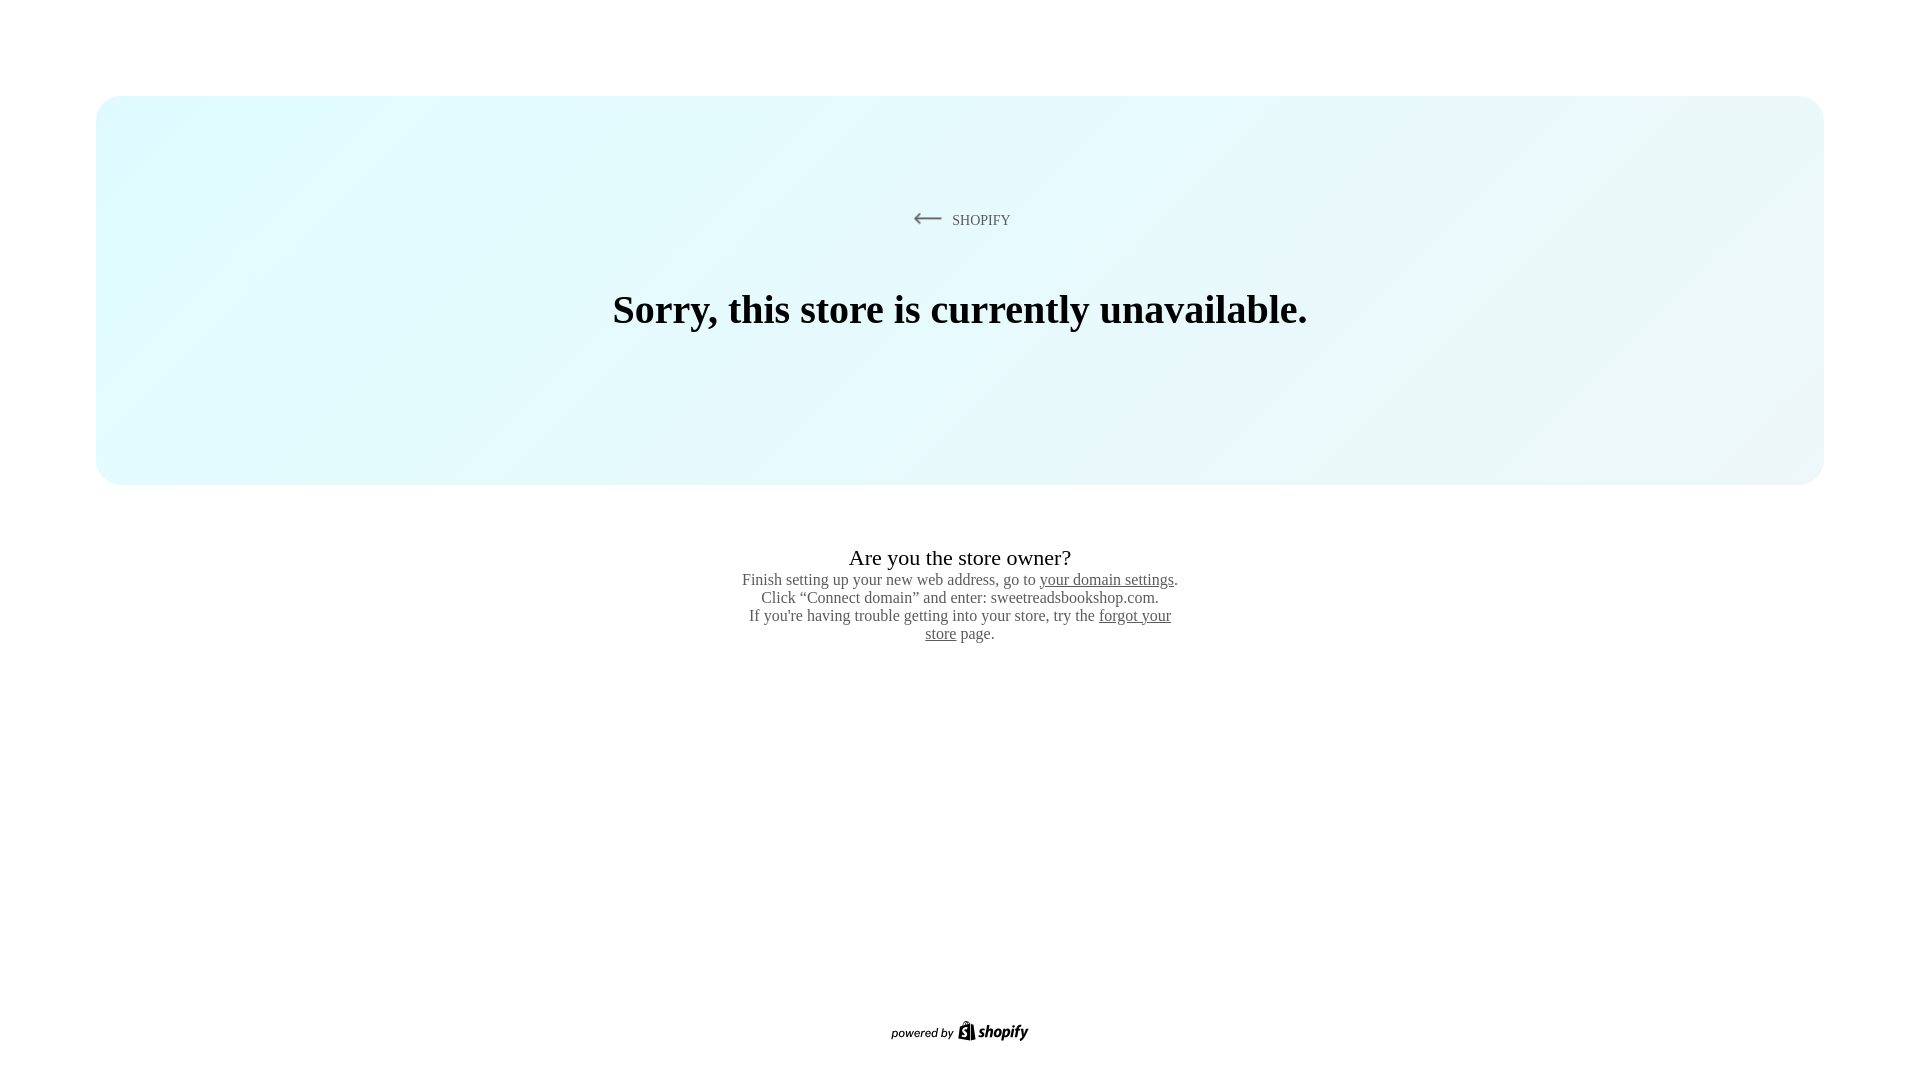 Image resolution: width=1920 pixels, height=1080 pixels. What do you see at coordinates (1106, 579) in the screenshot?
I see `your domain settings` at bounding box center [1106, 579].